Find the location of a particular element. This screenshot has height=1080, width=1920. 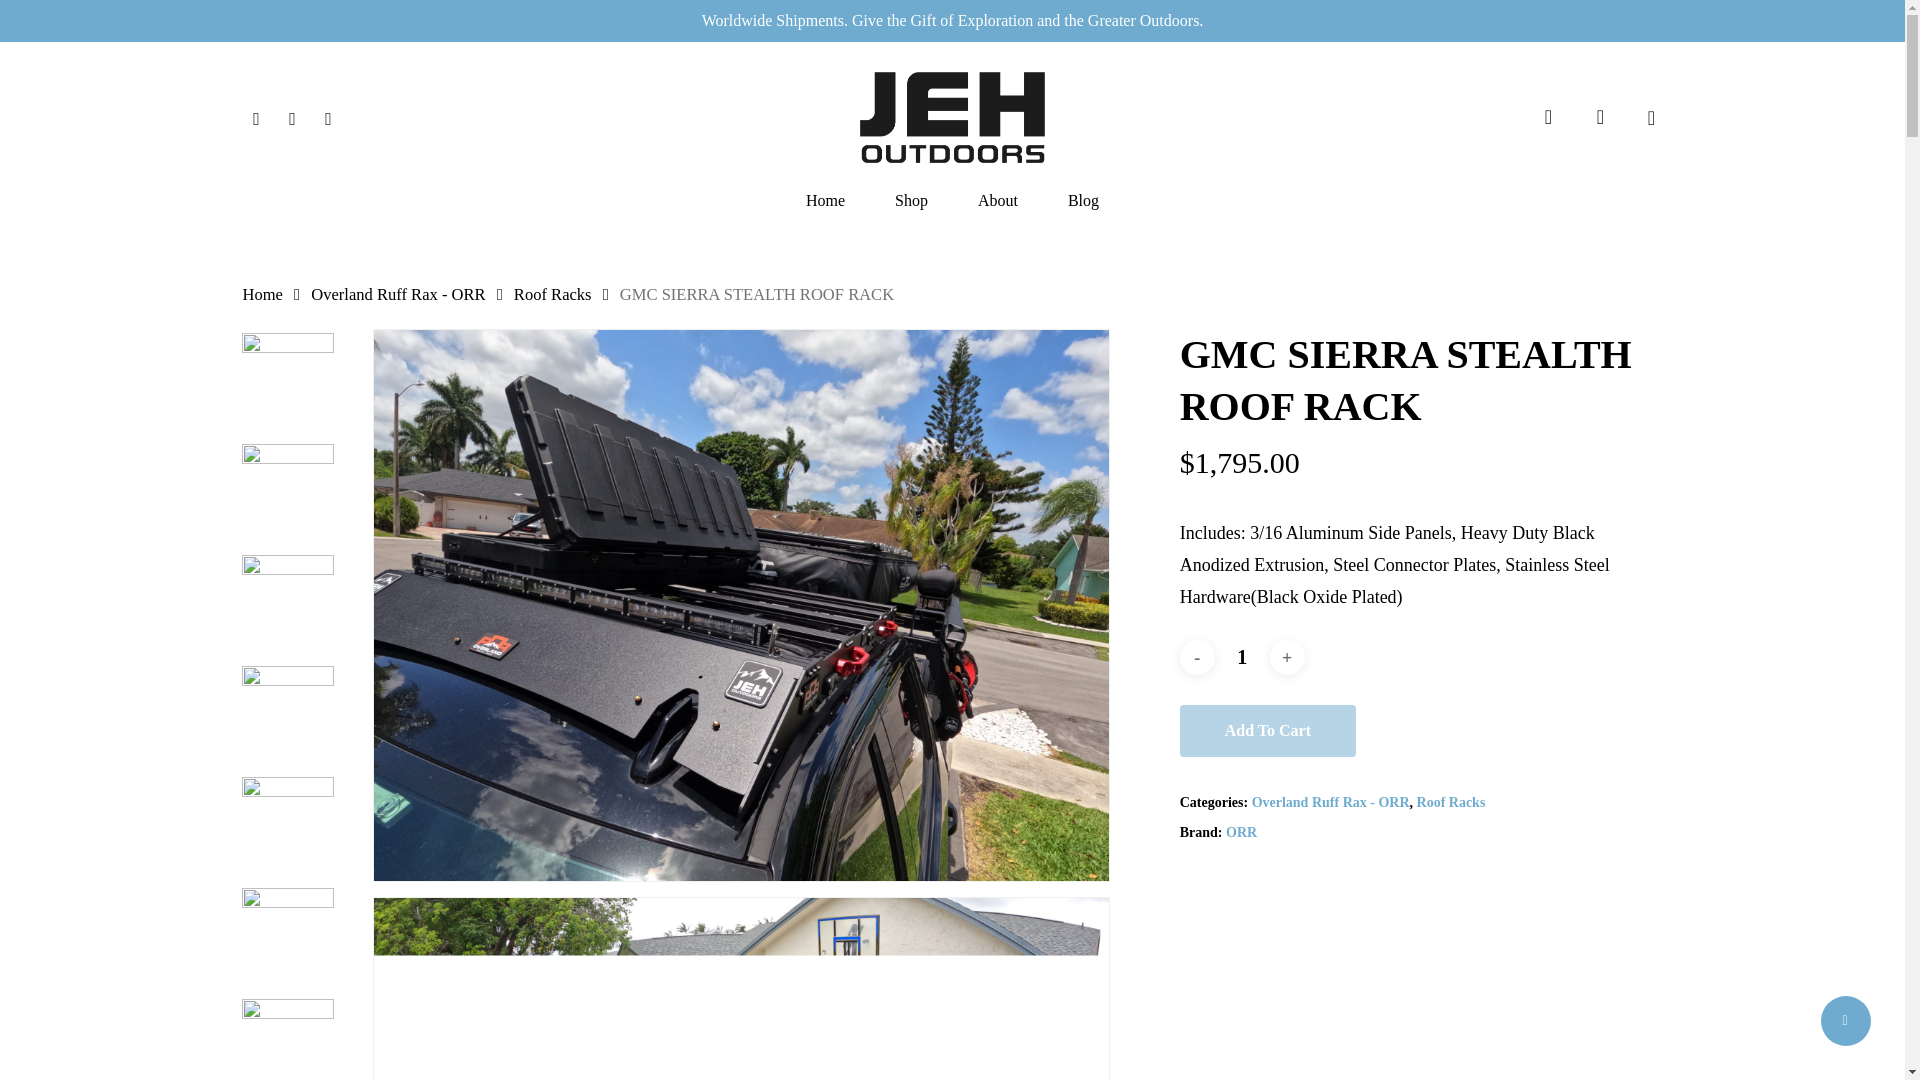

About is located at coordinates (997, 201).